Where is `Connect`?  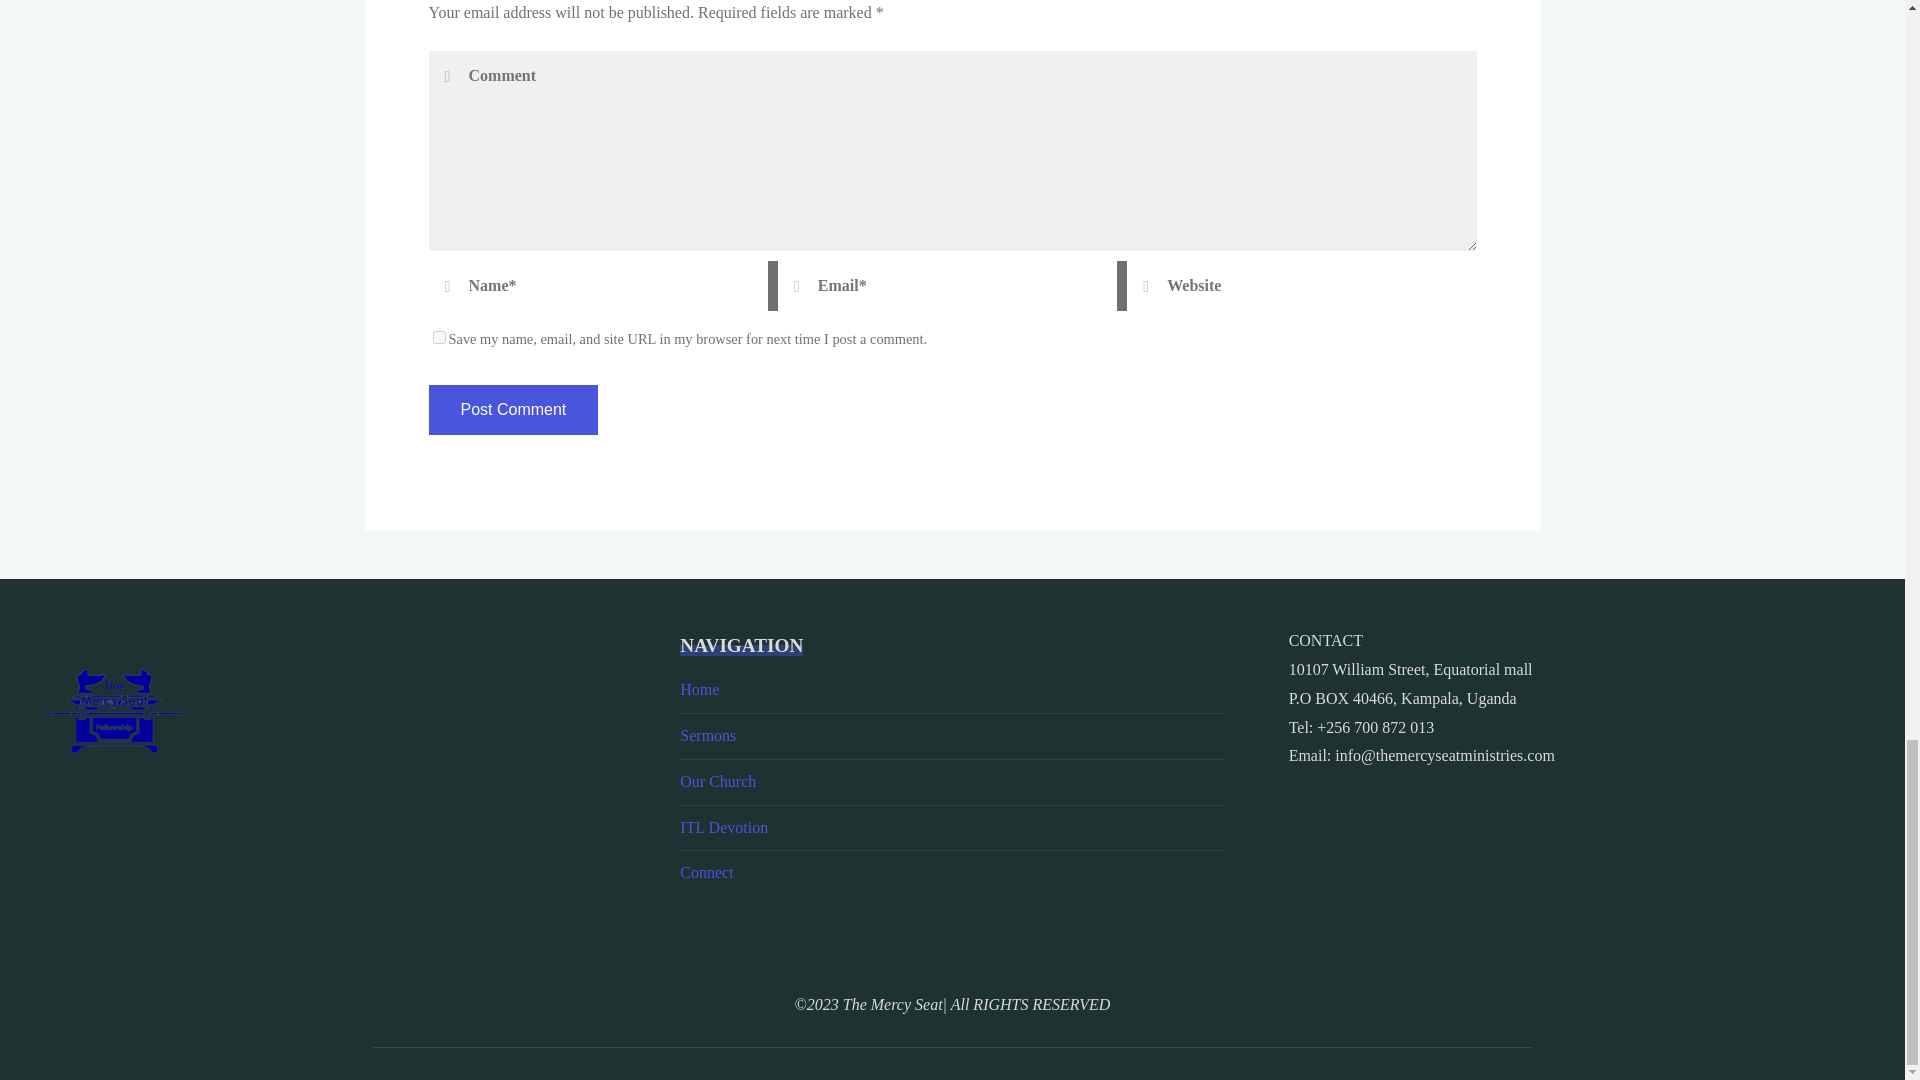 Connect is located at coordinates (706, 872).